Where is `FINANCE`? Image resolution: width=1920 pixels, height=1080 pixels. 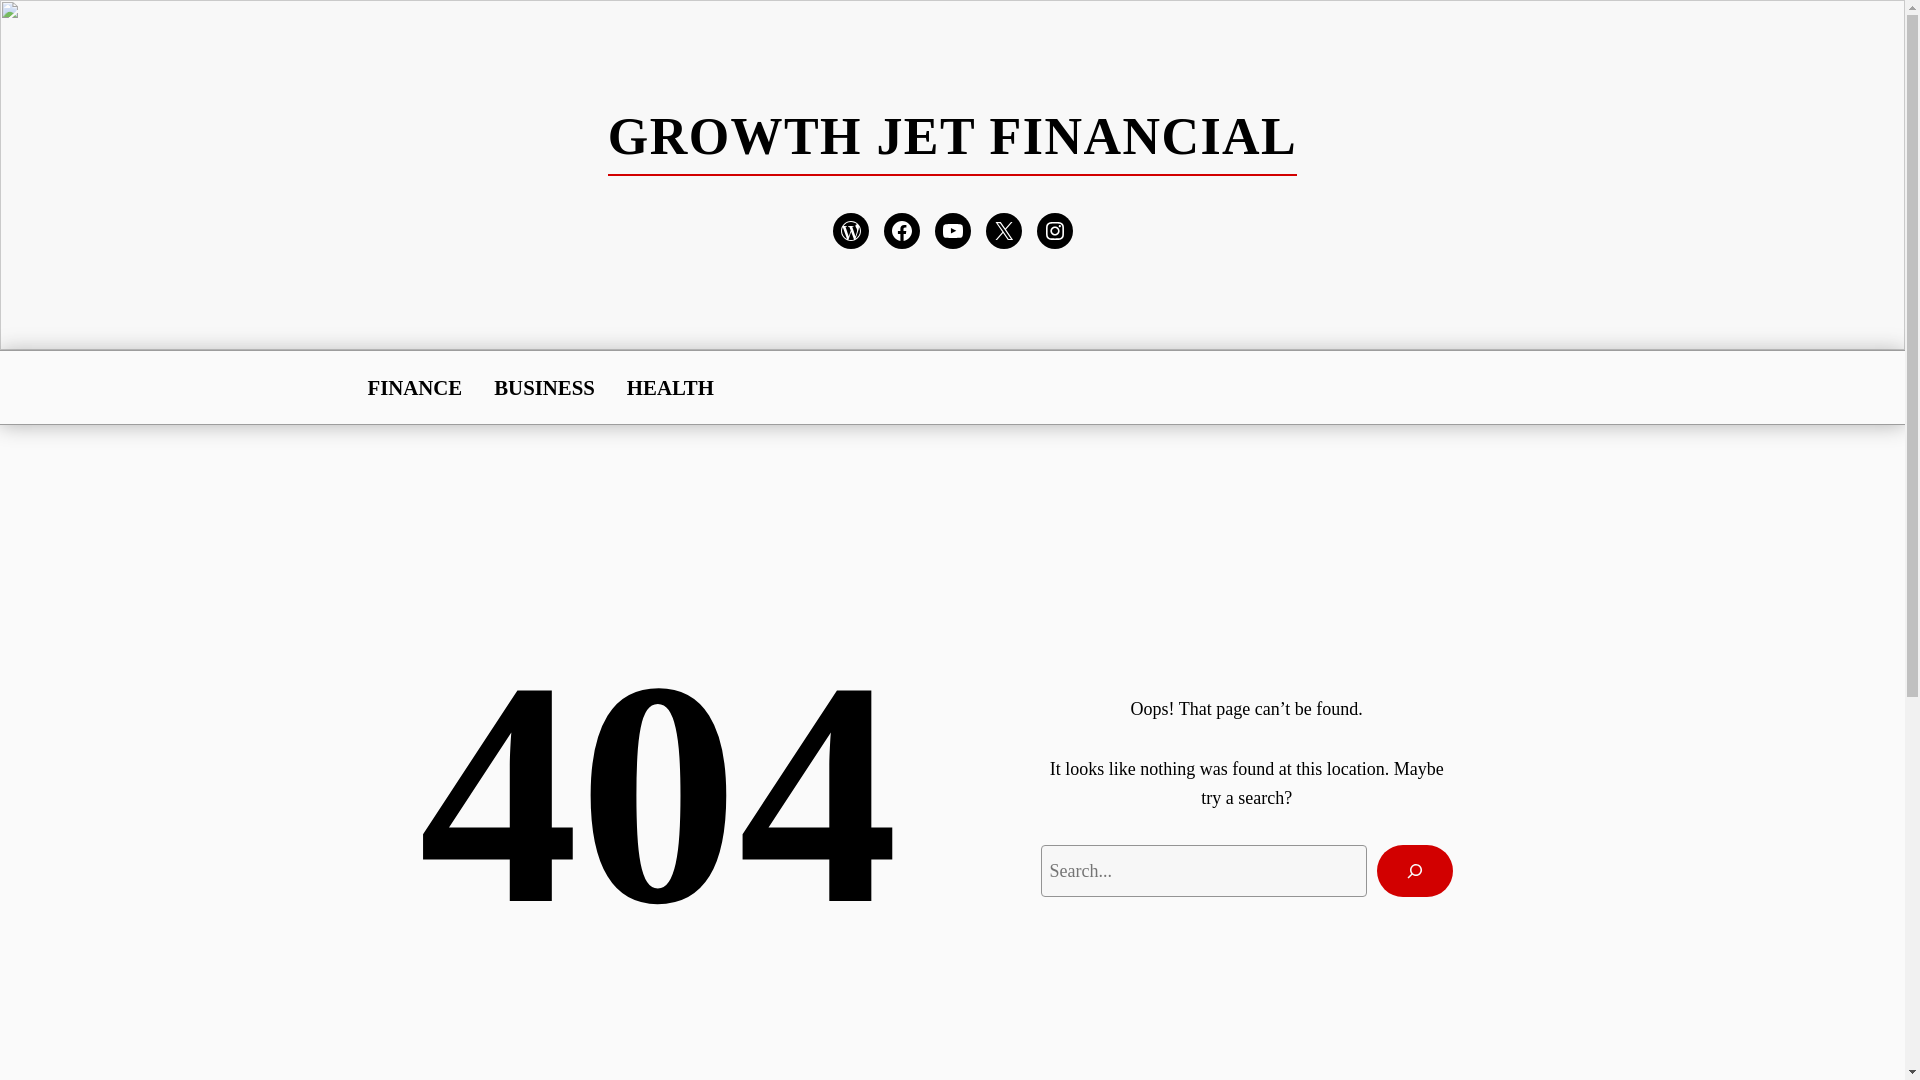 FINANCE is located at coordinates (415, 387).